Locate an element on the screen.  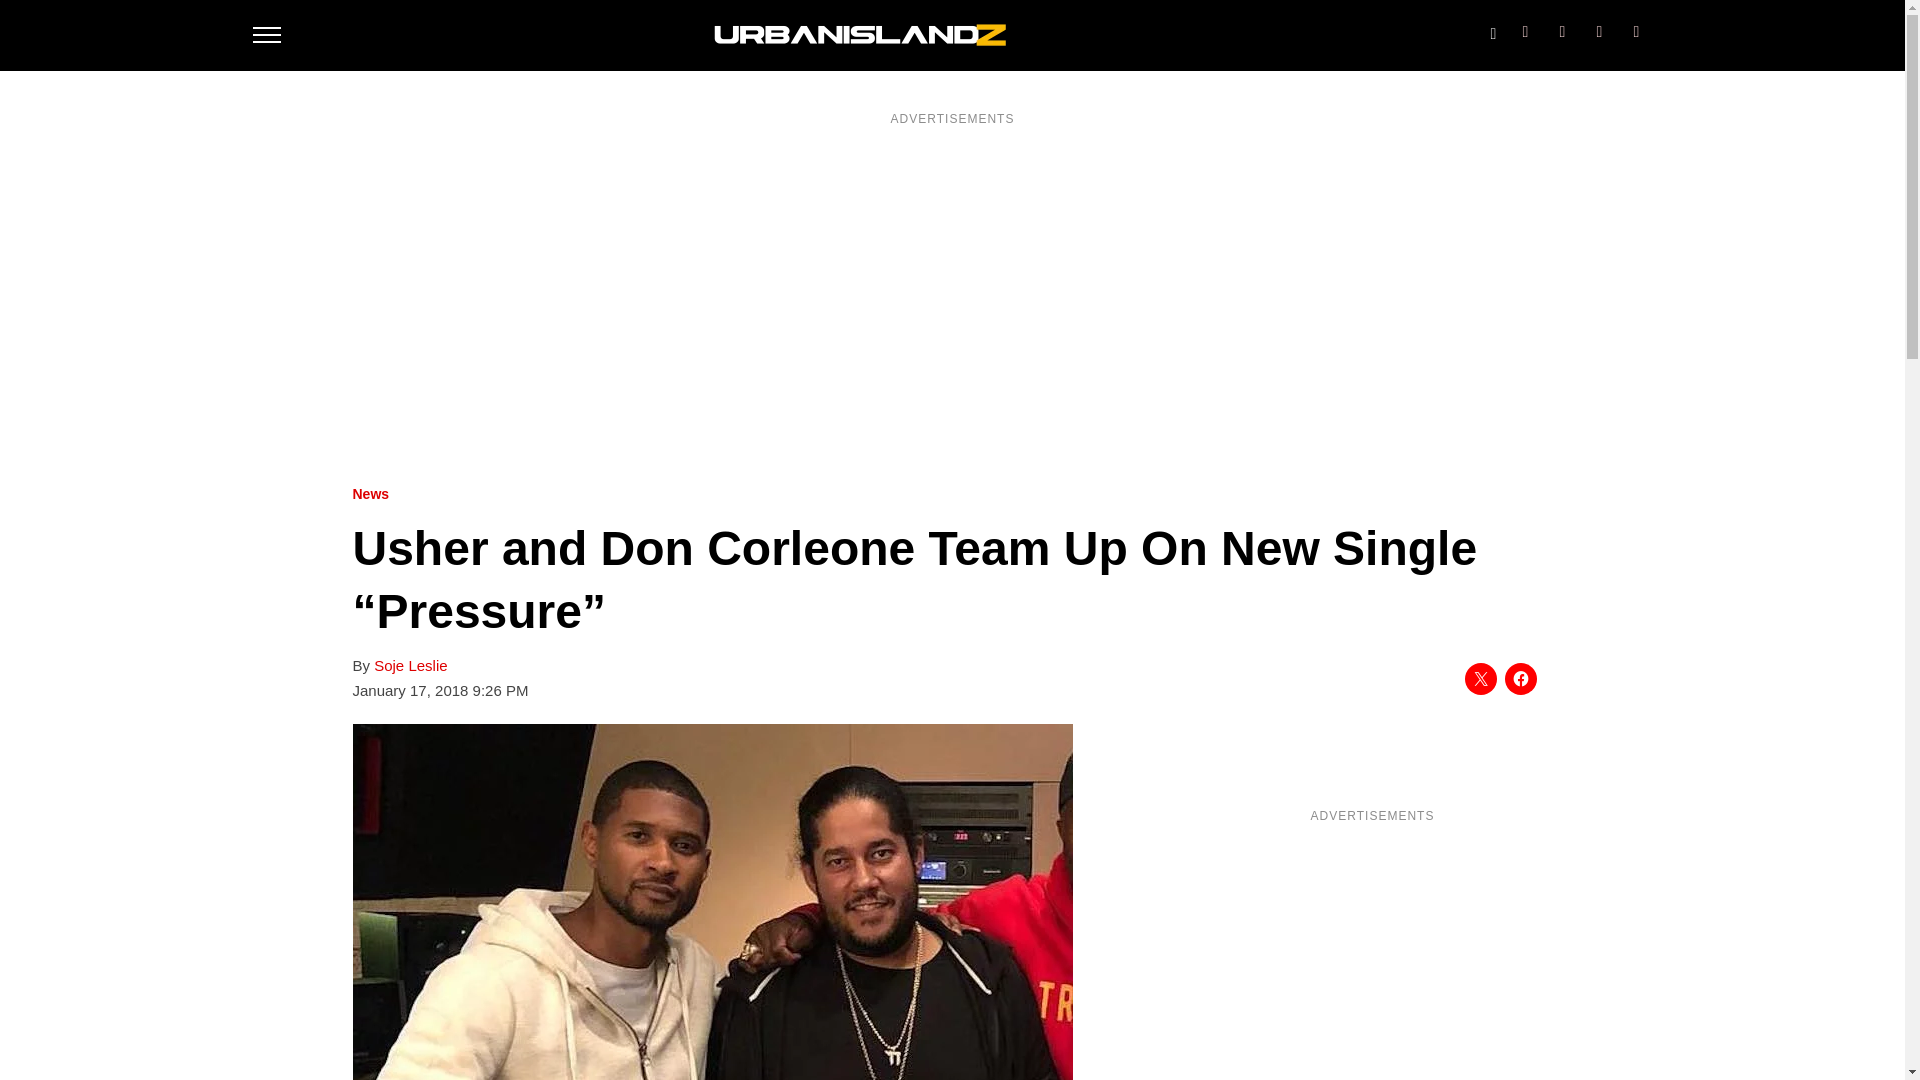
Advertisement is located at coordinates (1371, 957).